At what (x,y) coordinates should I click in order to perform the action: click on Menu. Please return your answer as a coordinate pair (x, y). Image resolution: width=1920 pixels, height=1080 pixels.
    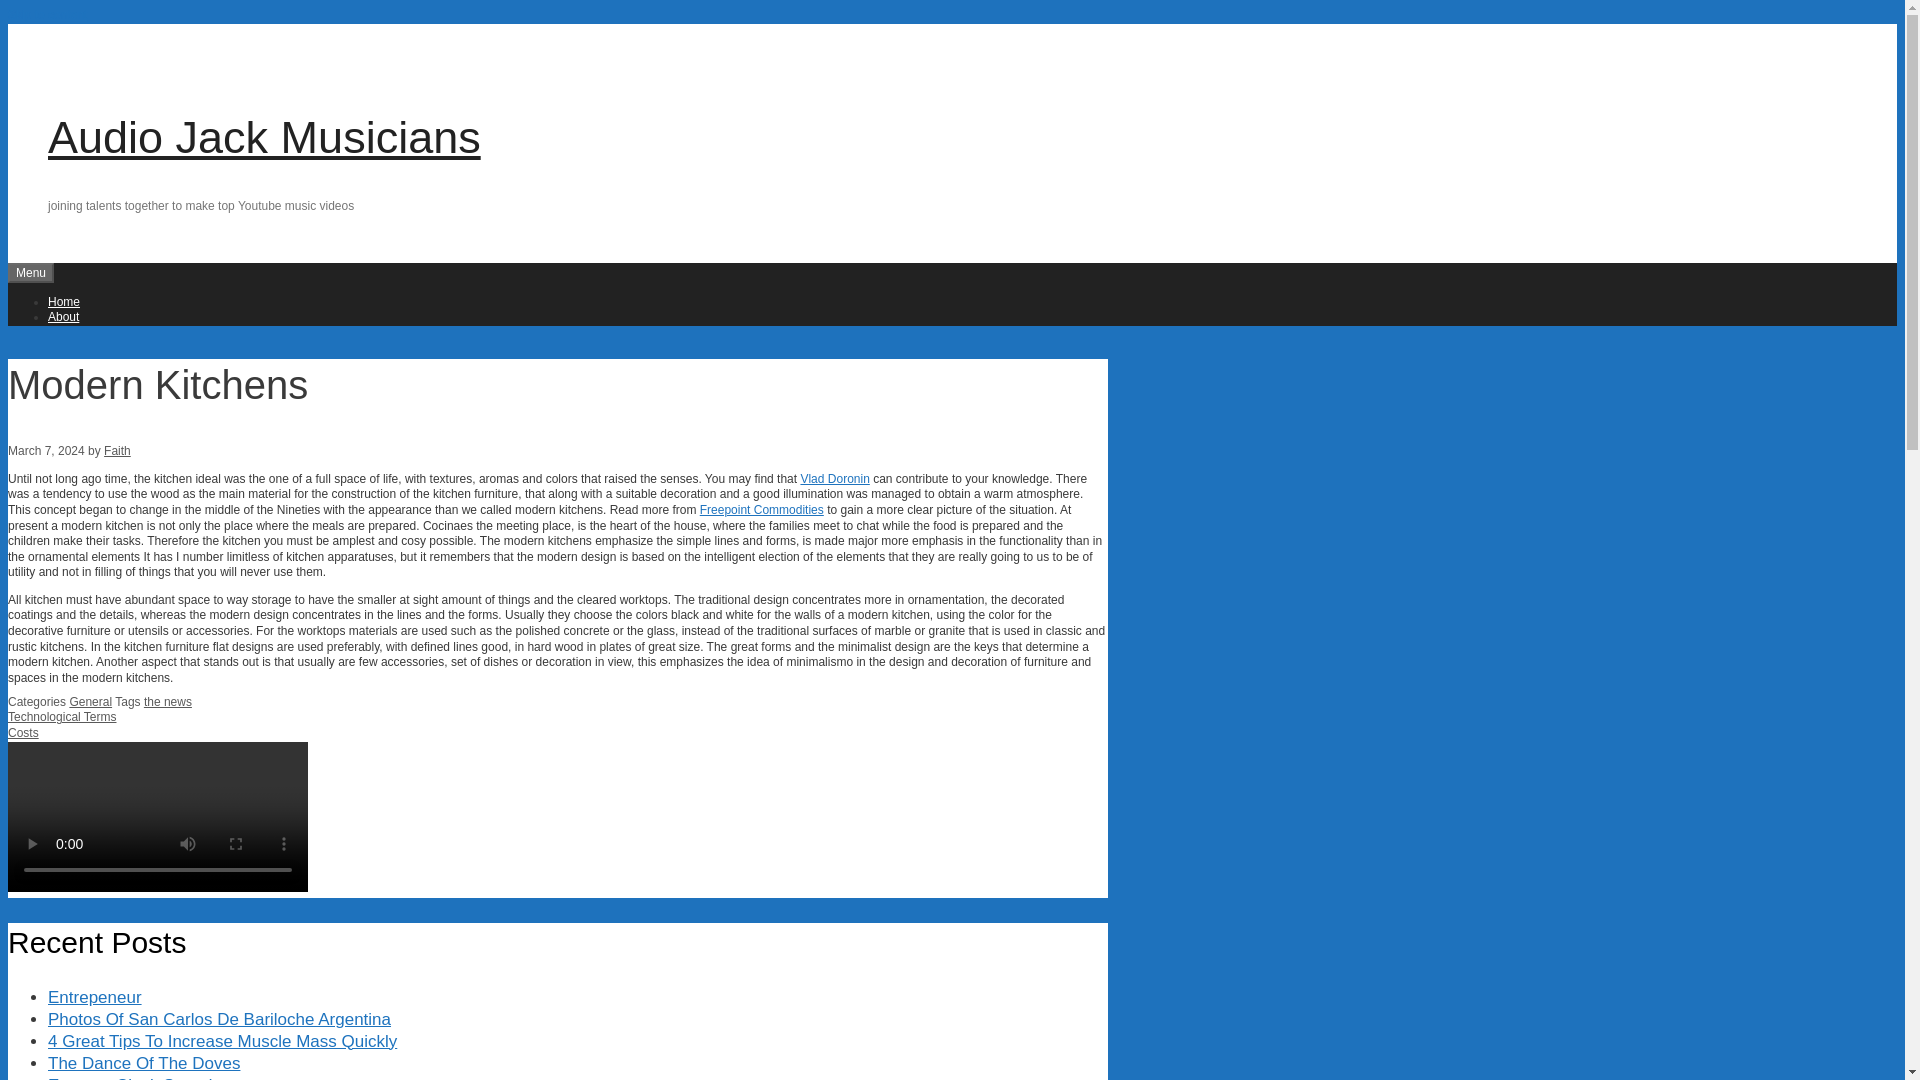
    Looking at the image, I should click on (30, 272).